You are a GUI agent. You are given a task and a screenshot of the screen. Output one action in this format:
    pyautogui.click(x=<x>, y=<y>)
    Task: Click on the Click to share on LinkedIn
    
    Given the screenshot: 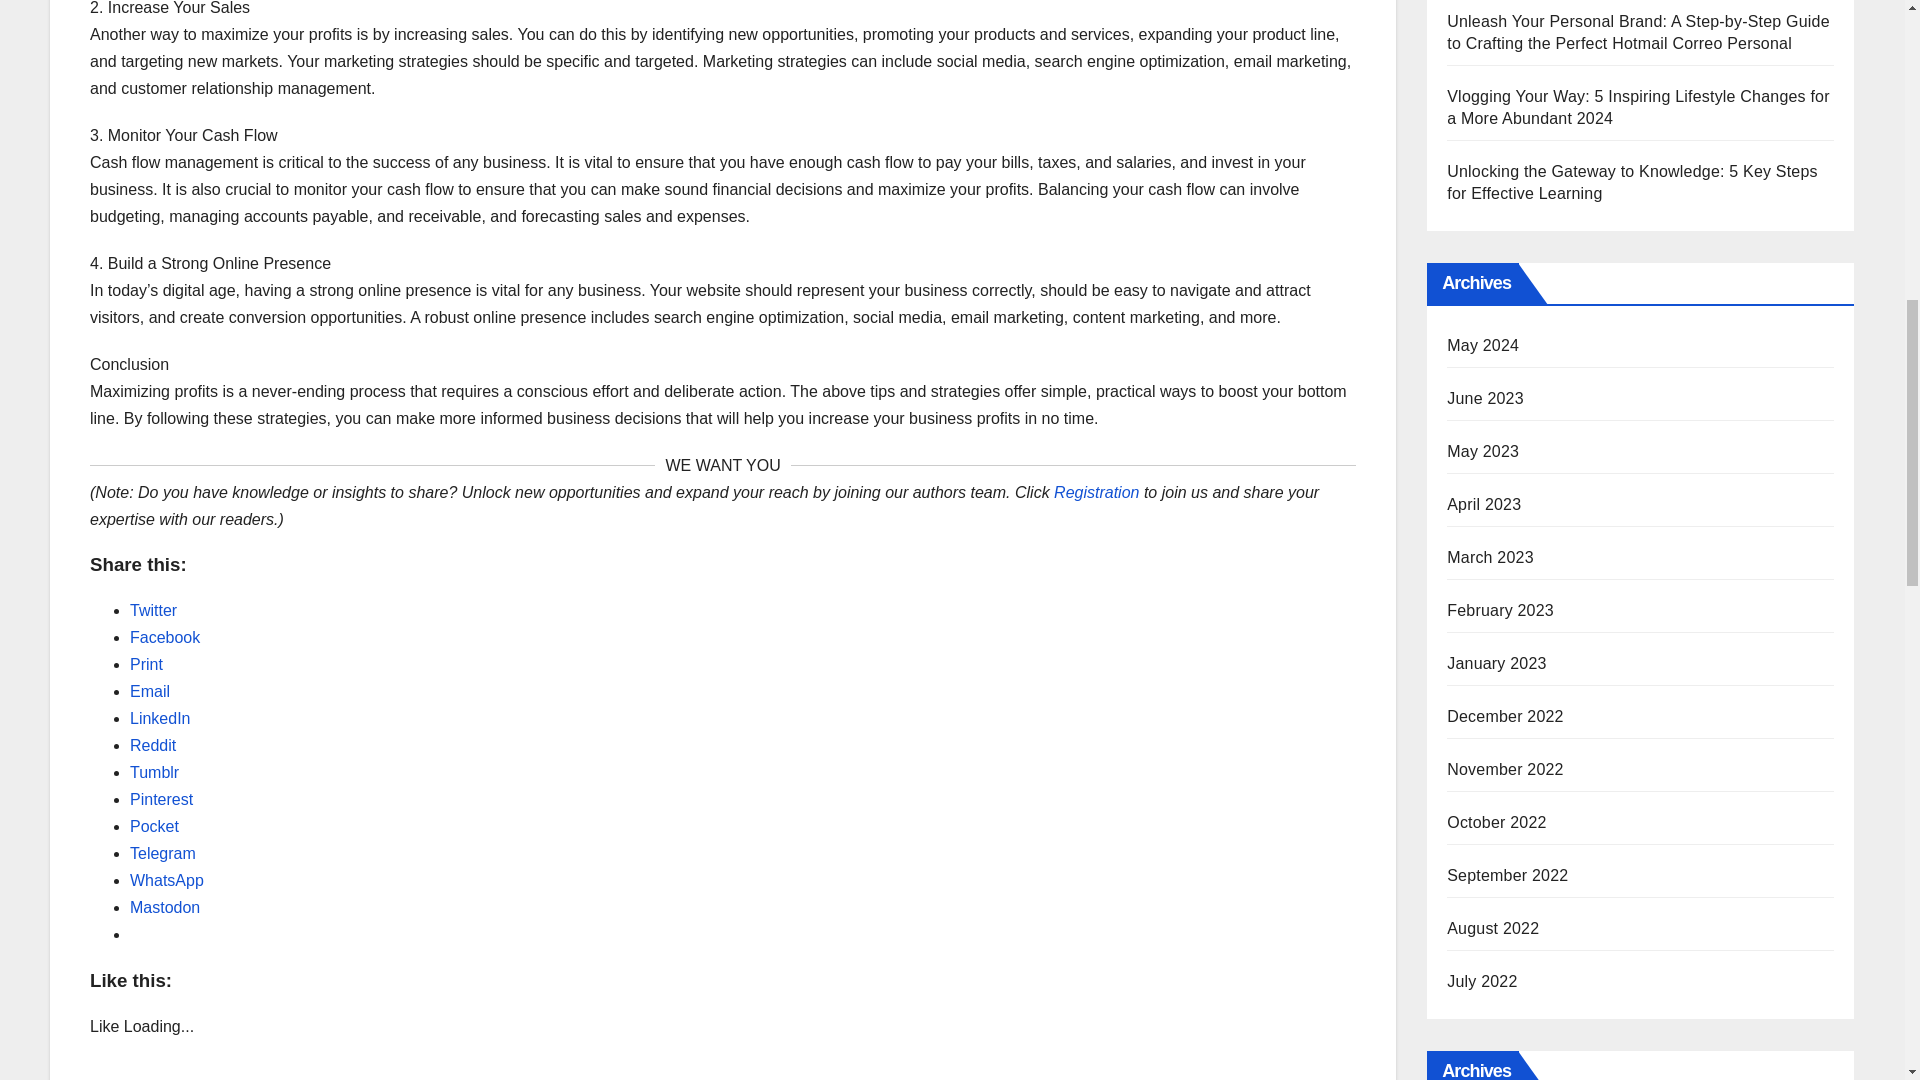 What is the action you would take?
    pyautogui.click(x=160, y=718)
    